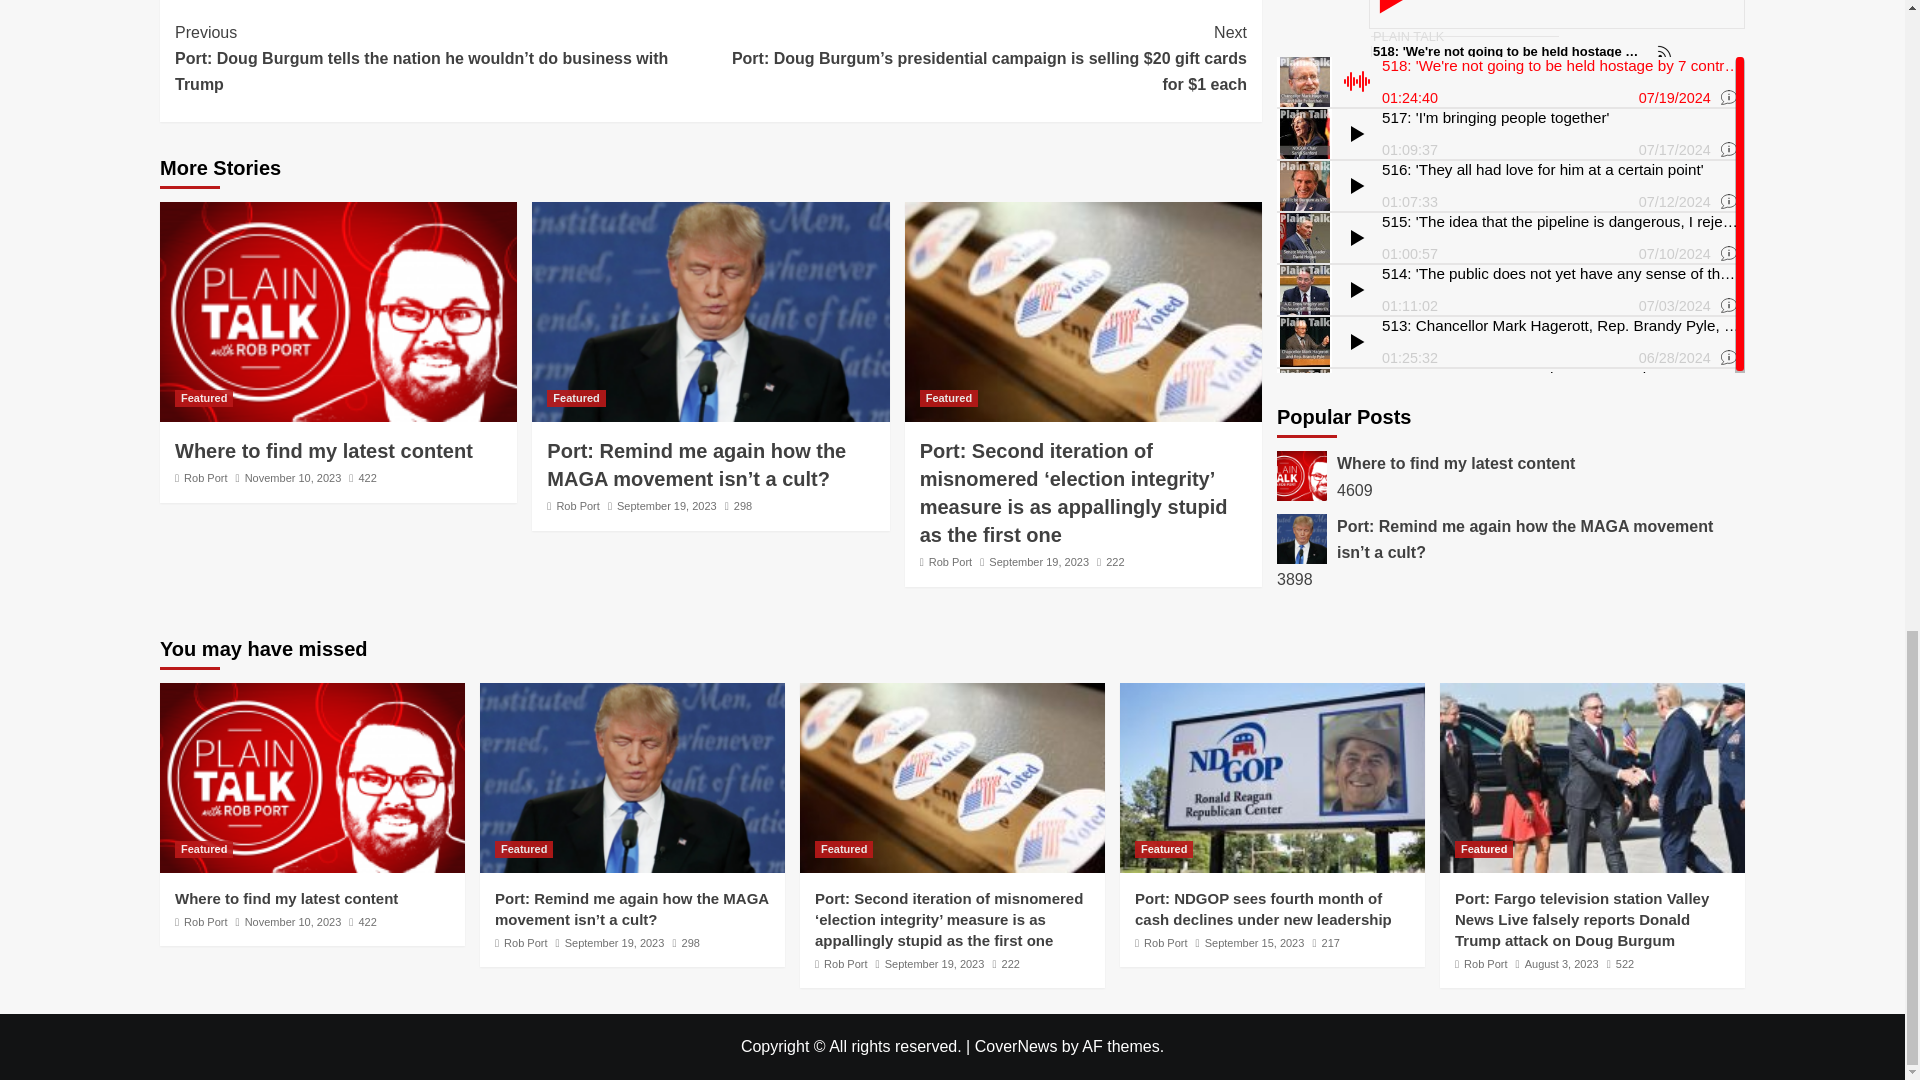 This screenshot has height=1080, width=1920. What do you see at coordinates (578, 506) in the screenshot?
I see `Rob Port` at bounding box center [578, 506].